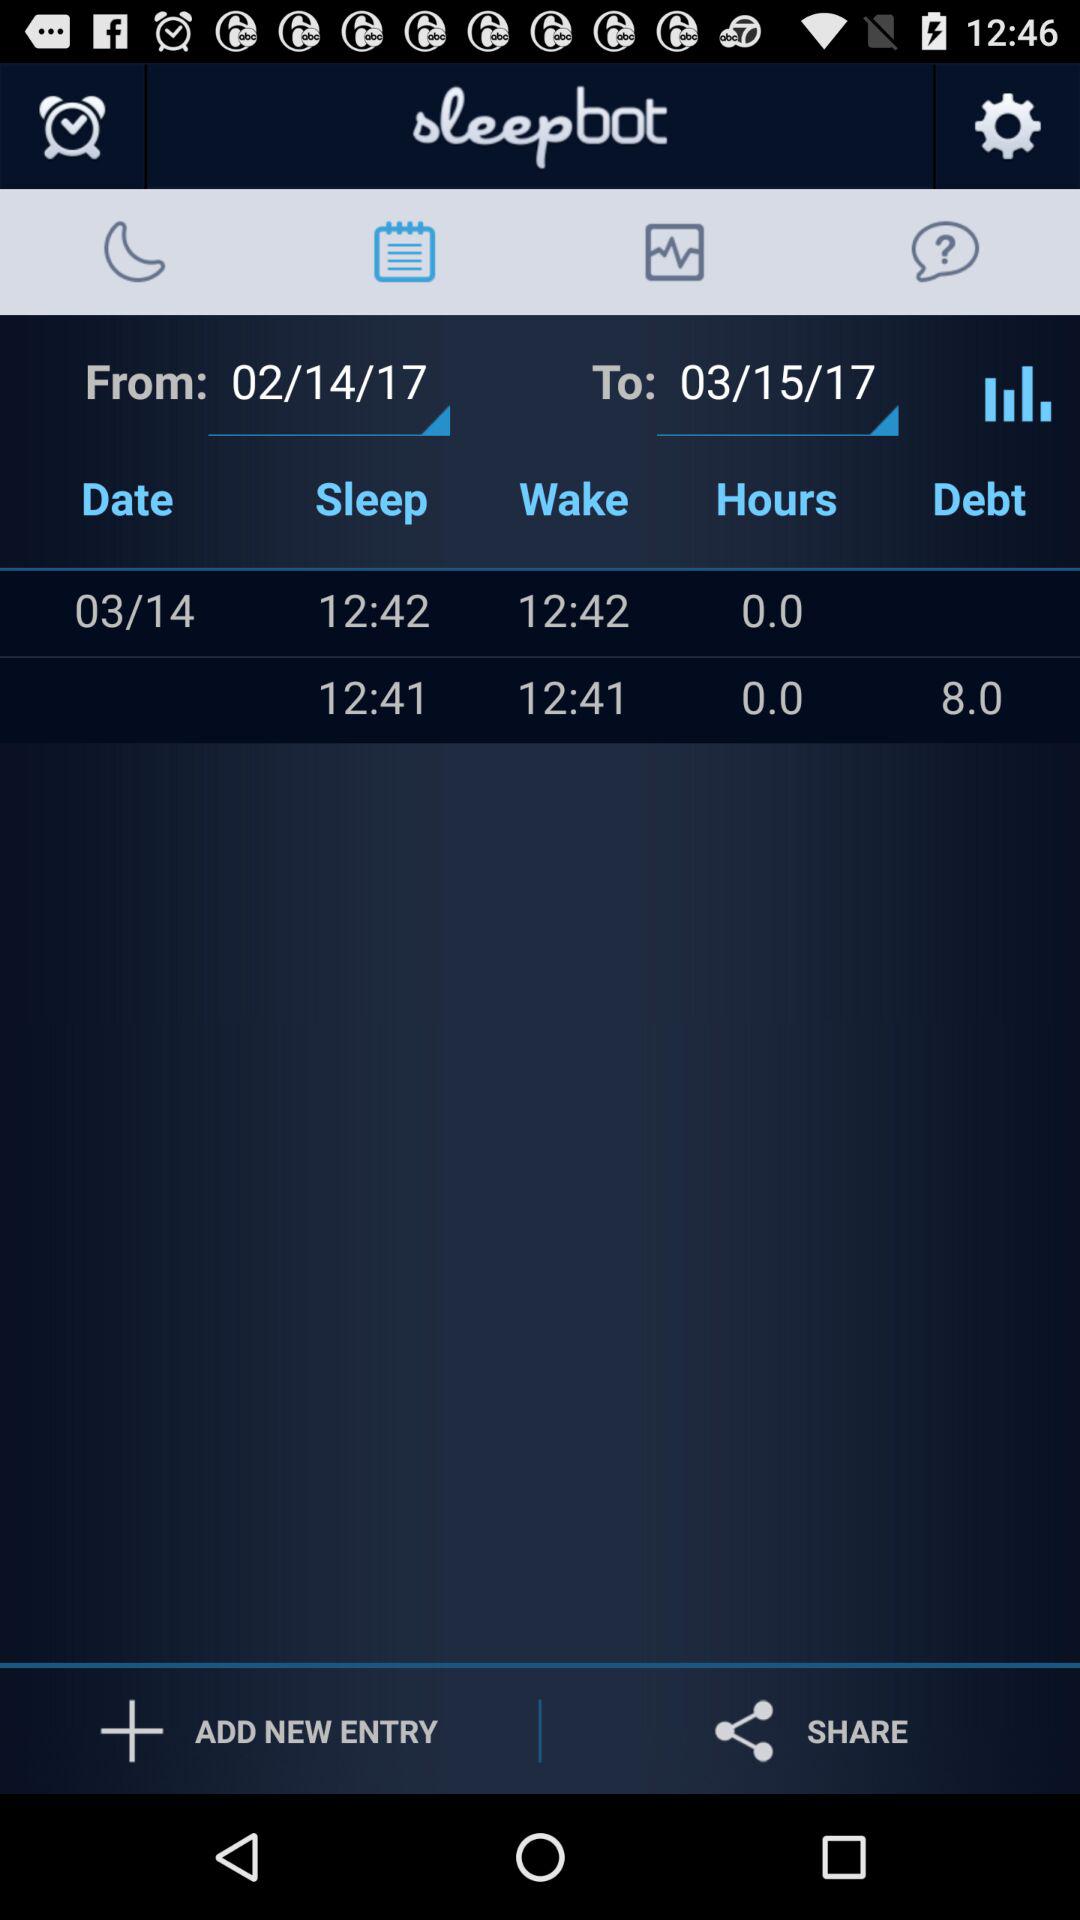 This screenshot has width=1080, height=1920. What do you see at coordinates (41, 700) in the screenshot?
I see `turn on icon below the   item` at bounding box center [41, 700].